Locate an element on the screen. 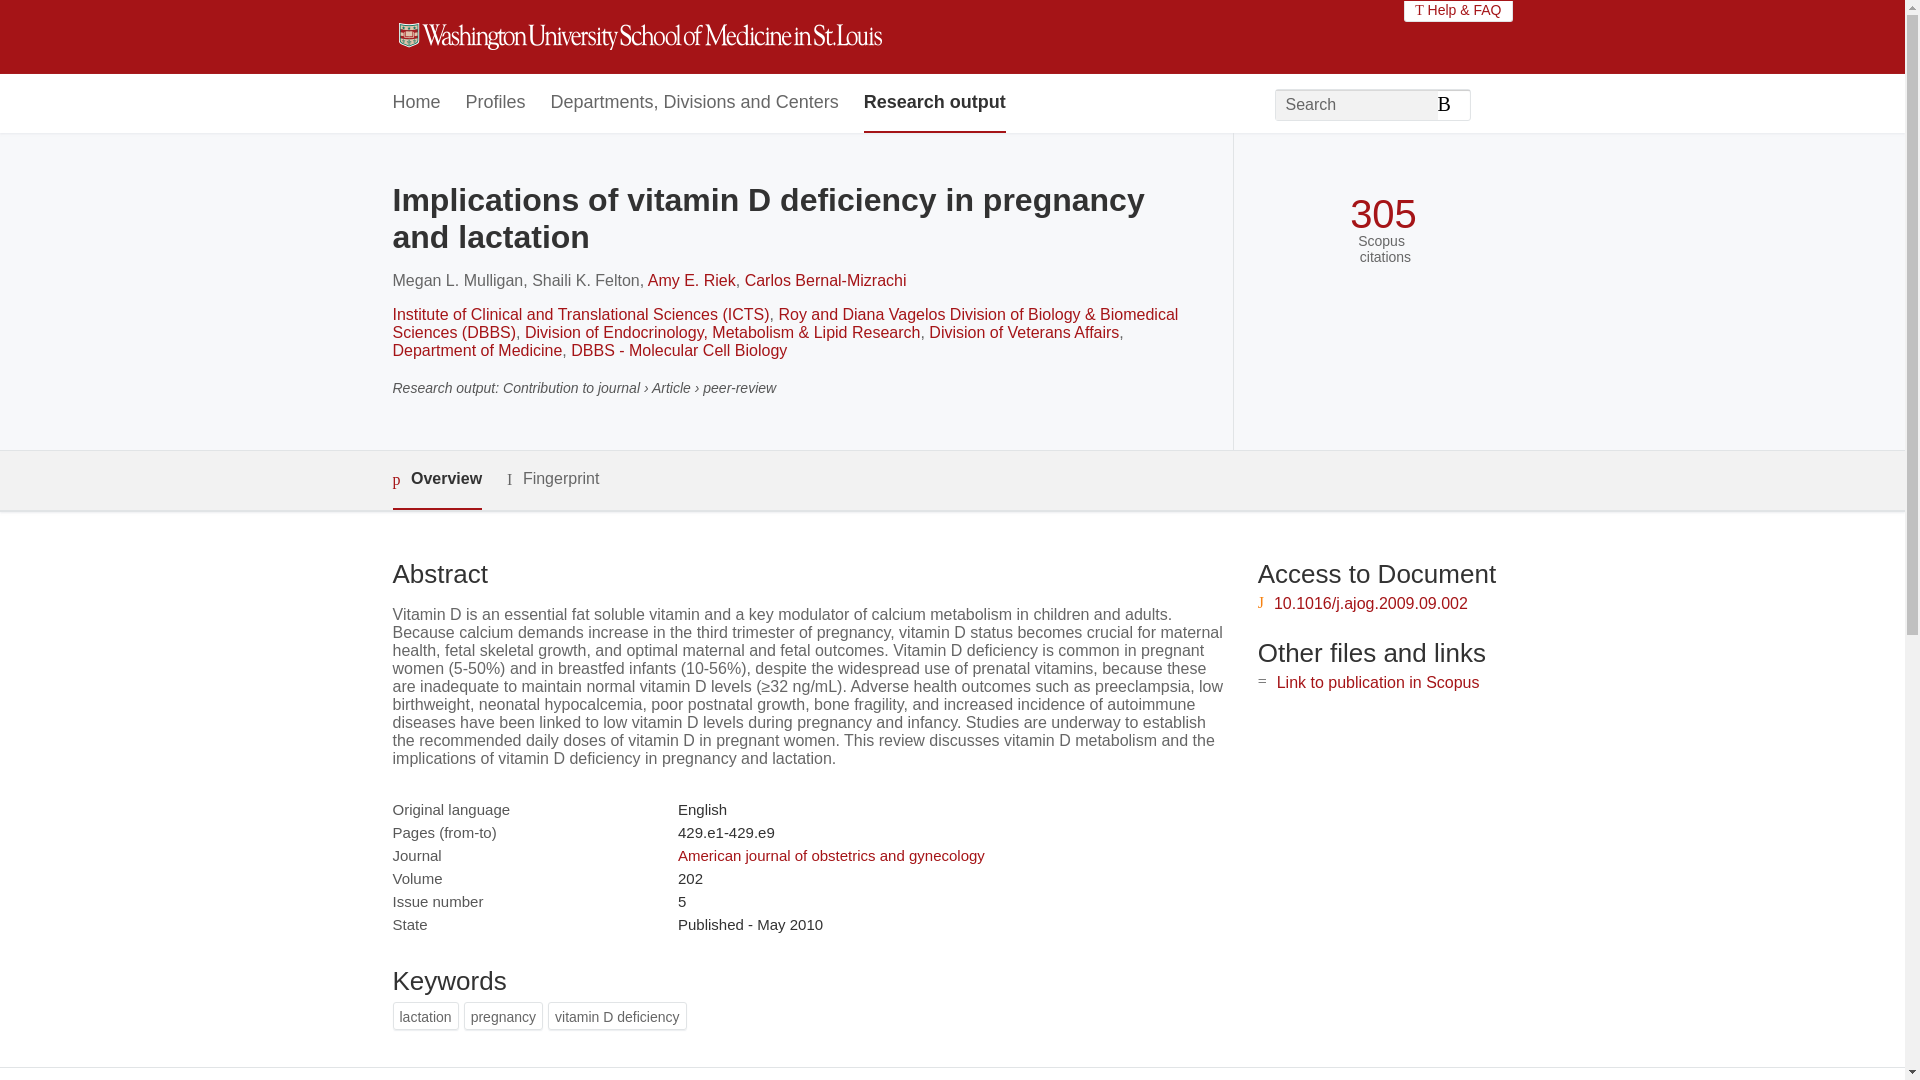 The height and width of the screenshot is (1080, 1920). Carlos Bernal-Mizrachi is located at coordinates (825, 280).